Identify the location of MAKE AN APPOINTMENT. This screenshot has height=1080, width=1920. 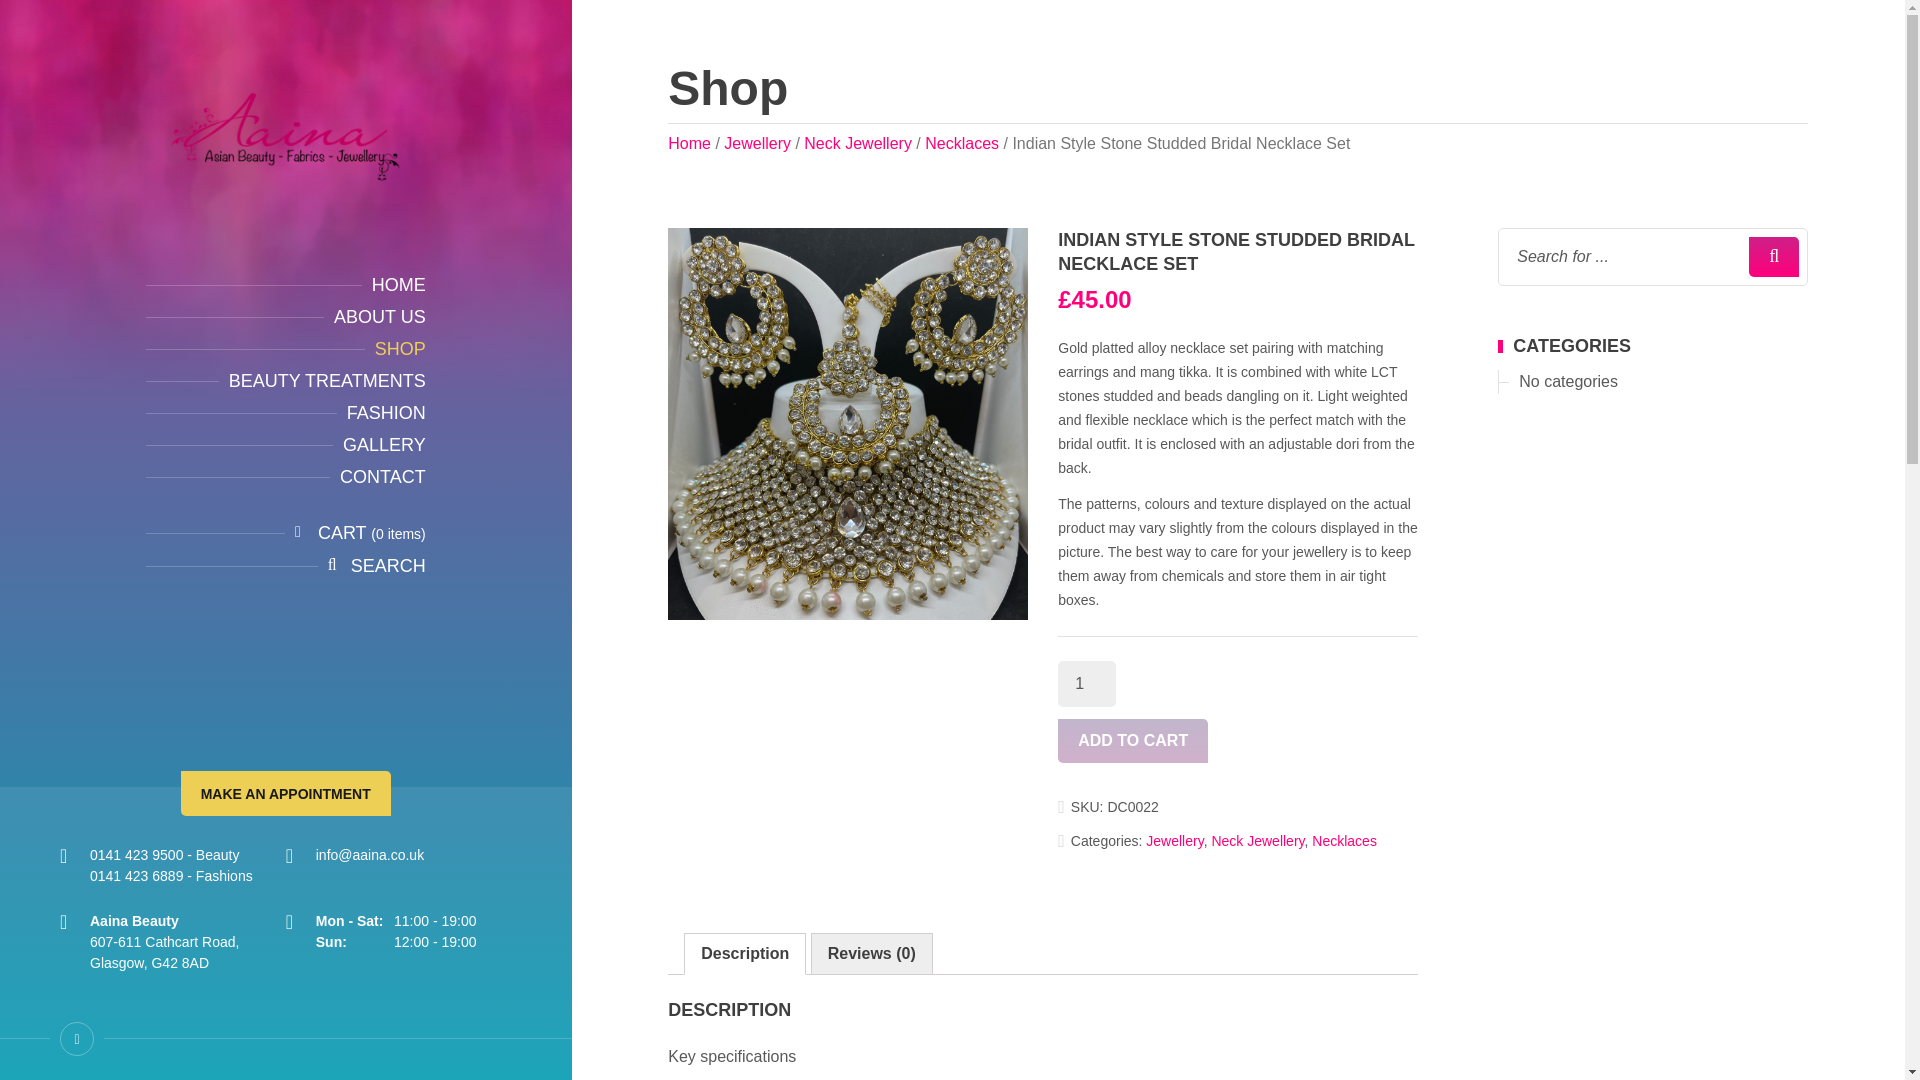
(286, 794).